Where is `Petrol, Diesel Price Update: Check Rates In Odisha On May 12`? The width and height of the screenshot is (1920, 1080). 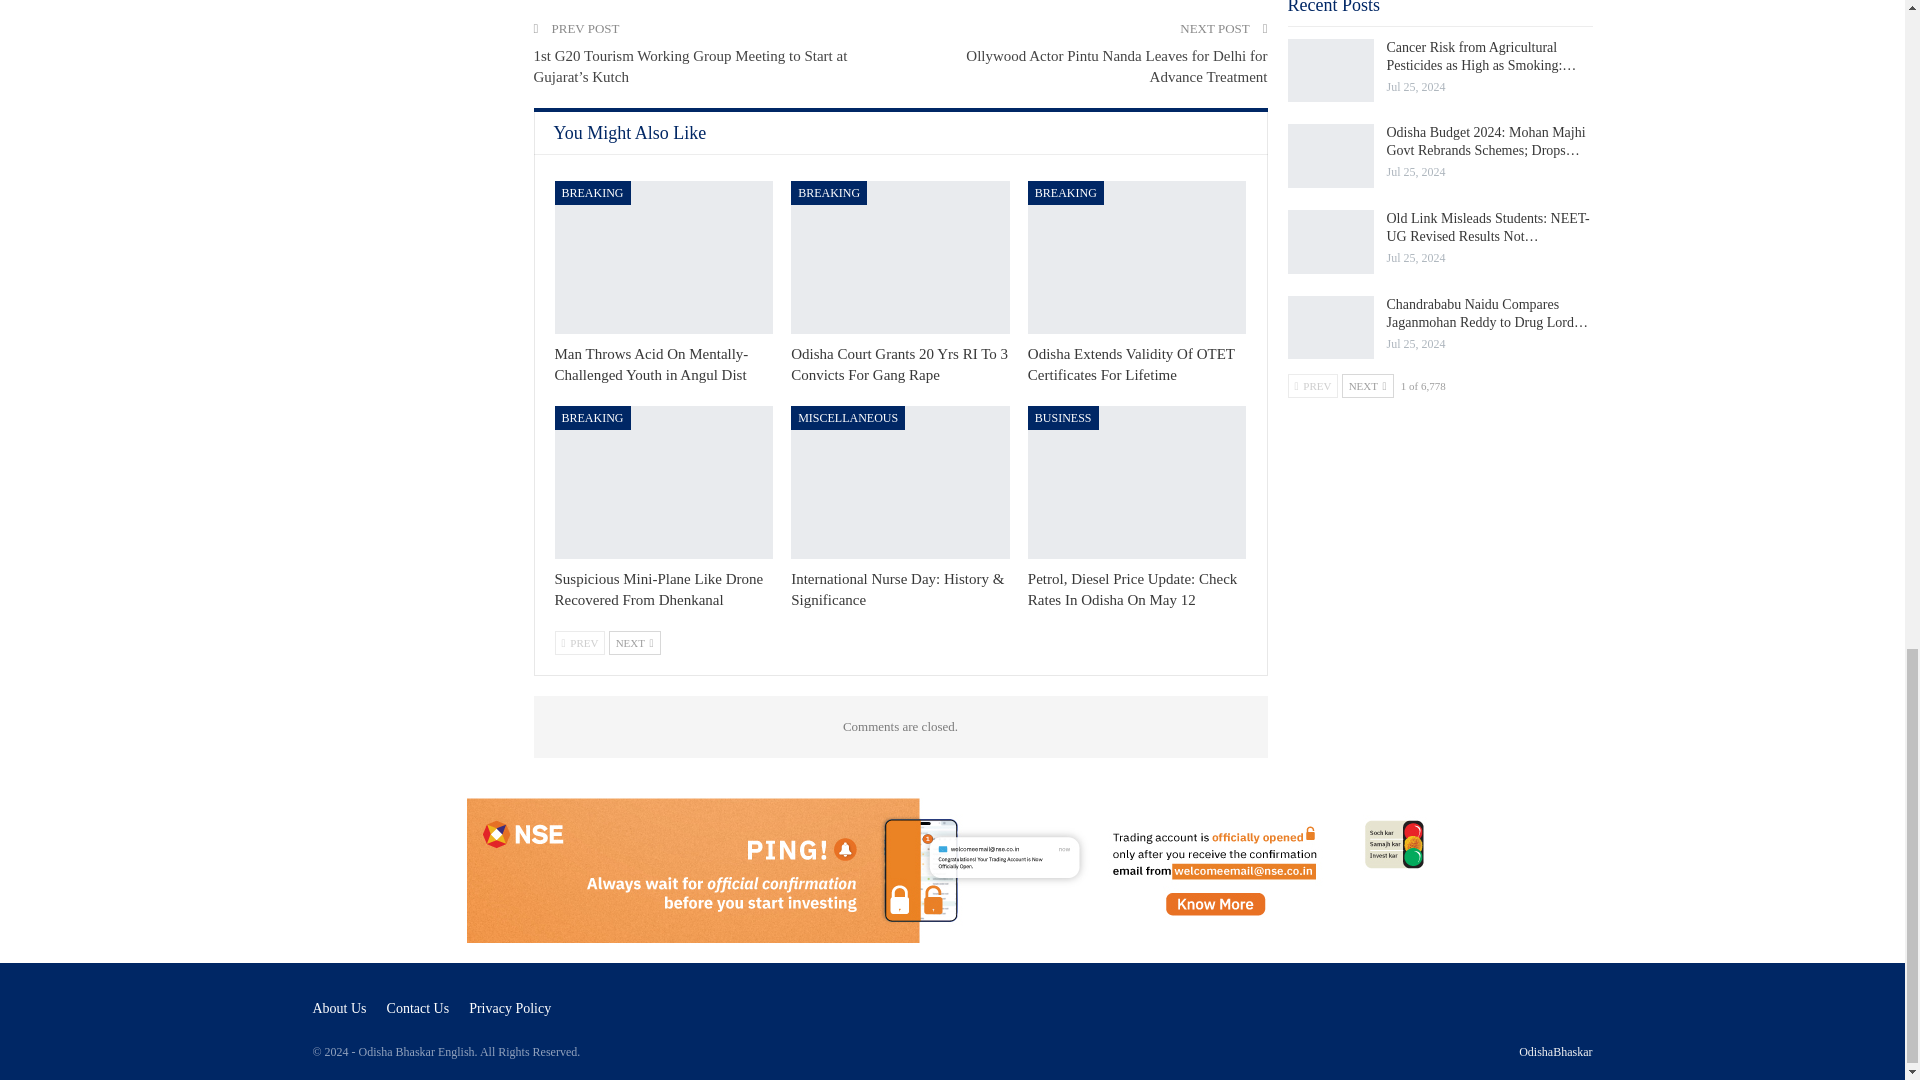 Petrol, Diesel Price Update: Check Rates In Odisha On May 12 is located at coordinates (1136, 482).